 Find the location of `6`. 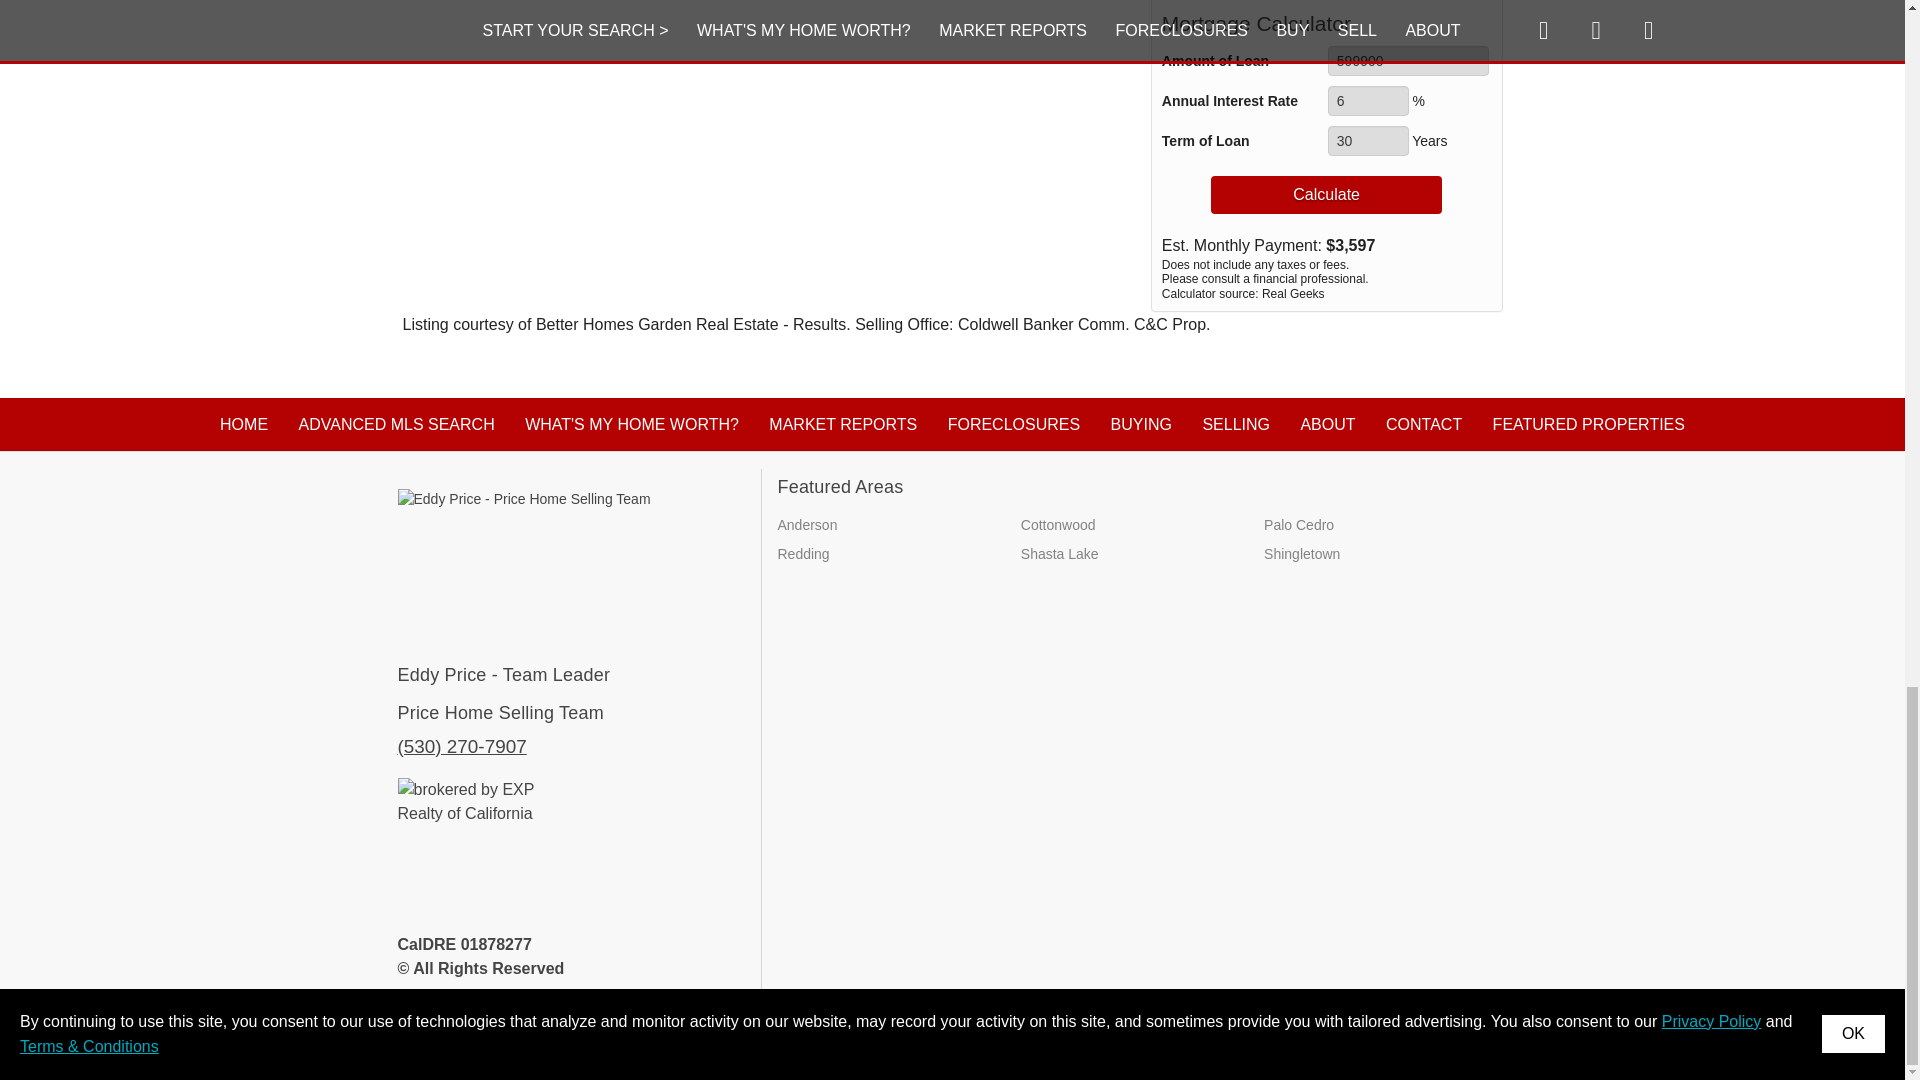

6 is located at coordinates (1368, 100).